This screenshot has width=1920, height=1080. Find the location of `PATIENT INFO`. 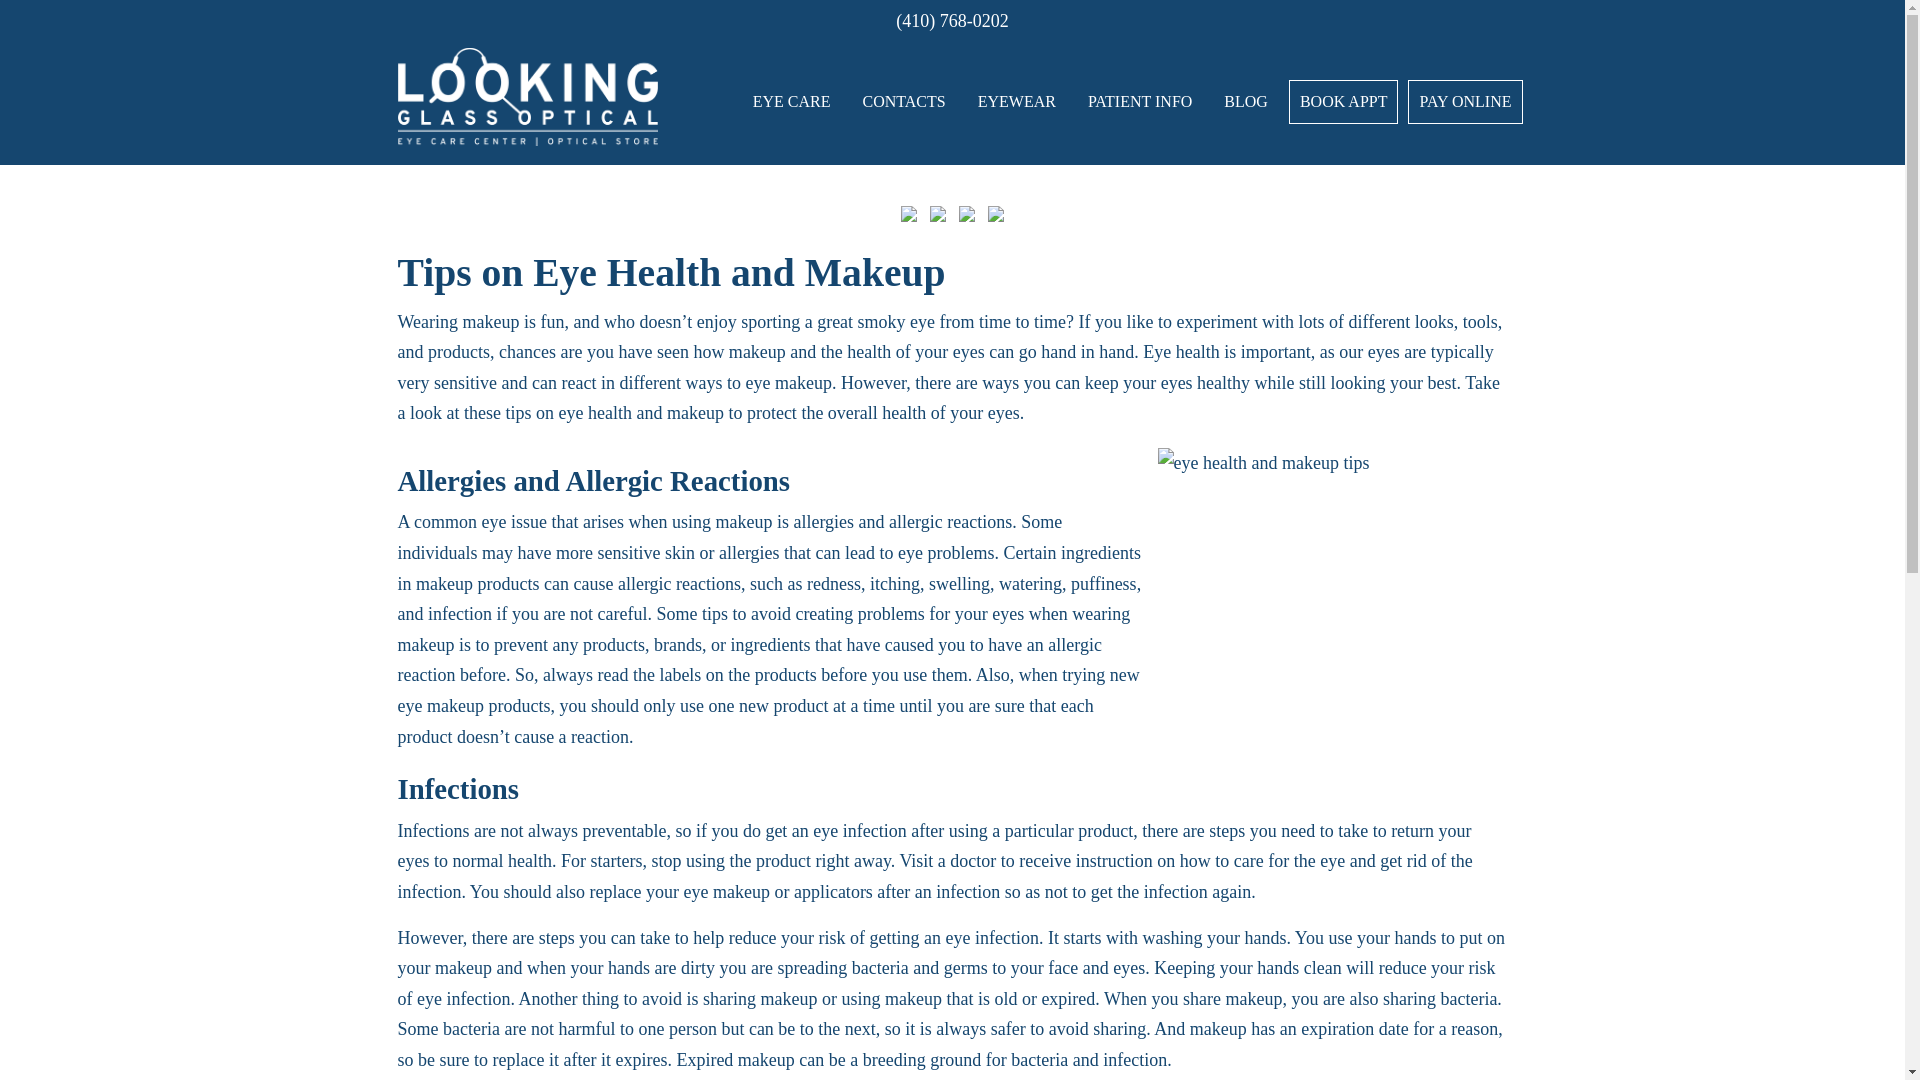

PATIENT INFO is located at coordinates (1139, 102).